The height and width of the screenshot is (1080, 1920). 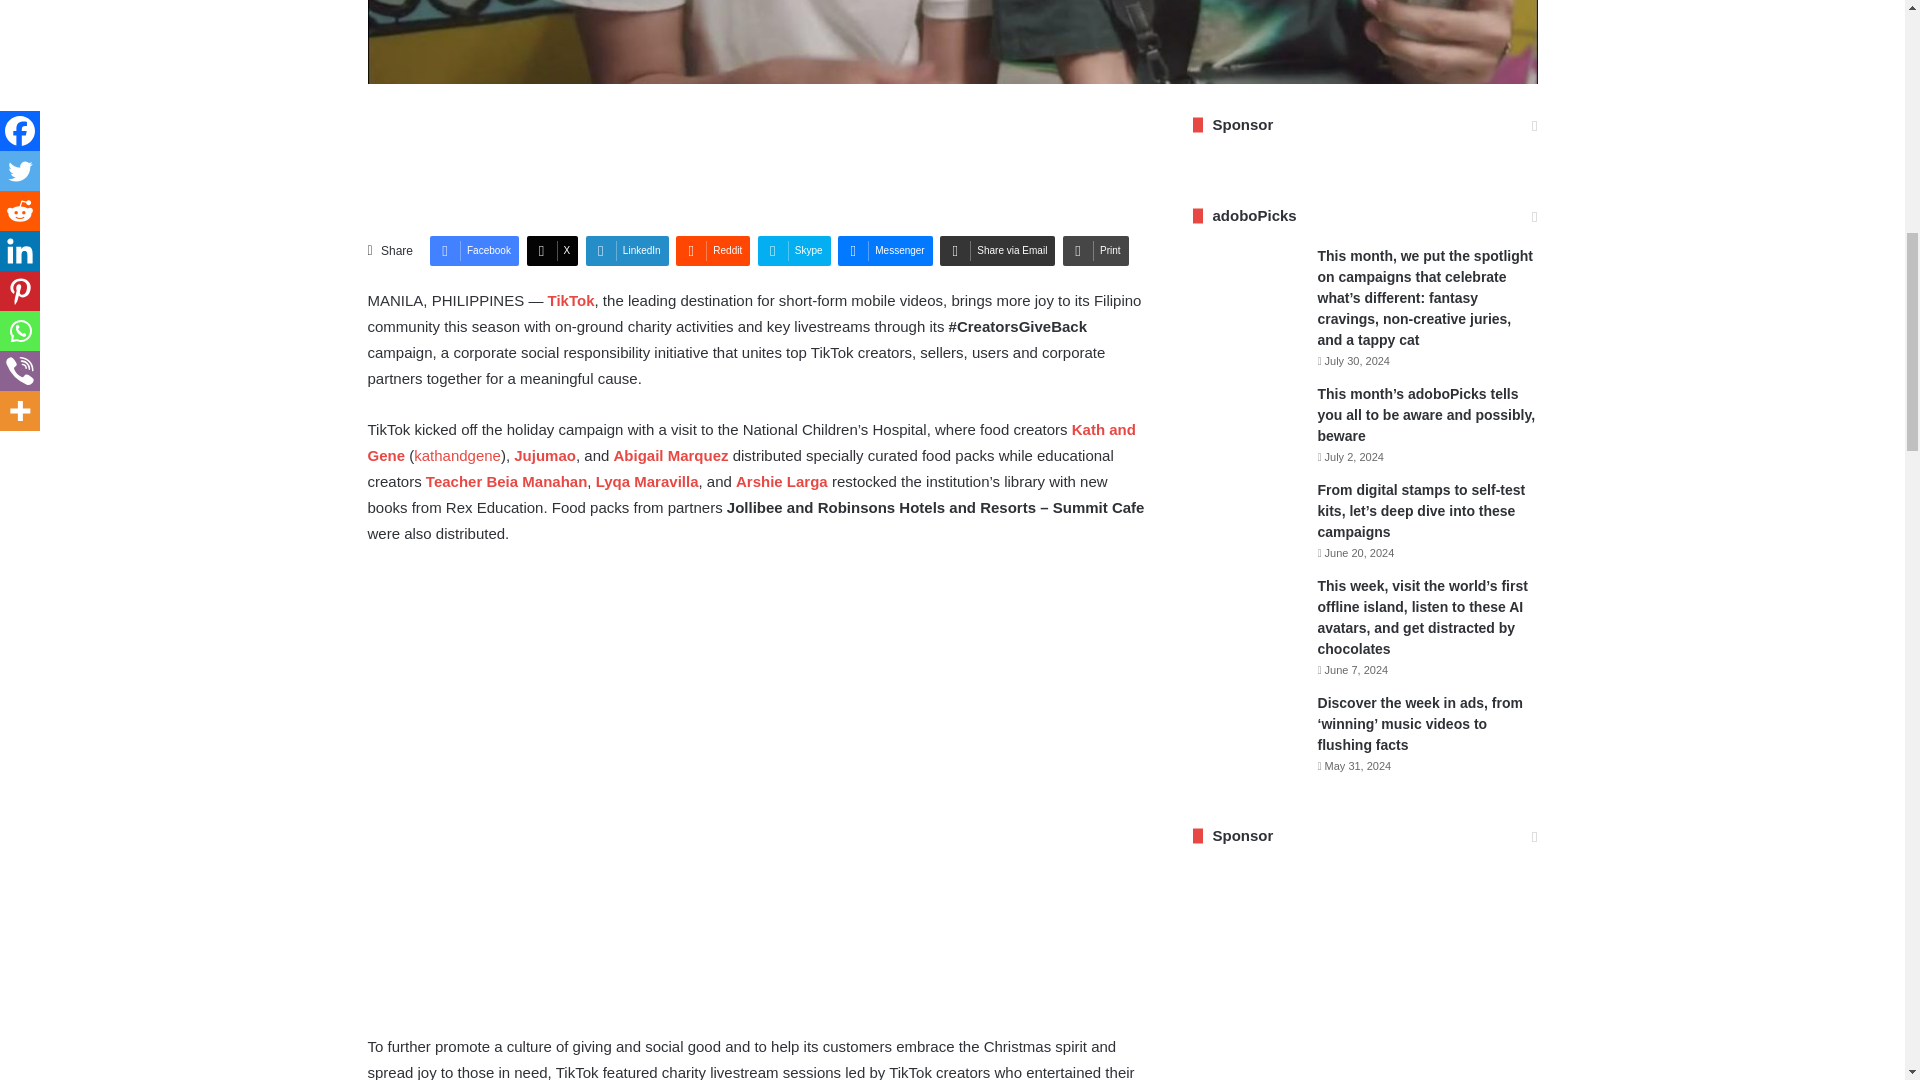 What do you see at coordinates (997, 250) in the screenshot?
I see `Share via Email` at bounding box center [997, 250].